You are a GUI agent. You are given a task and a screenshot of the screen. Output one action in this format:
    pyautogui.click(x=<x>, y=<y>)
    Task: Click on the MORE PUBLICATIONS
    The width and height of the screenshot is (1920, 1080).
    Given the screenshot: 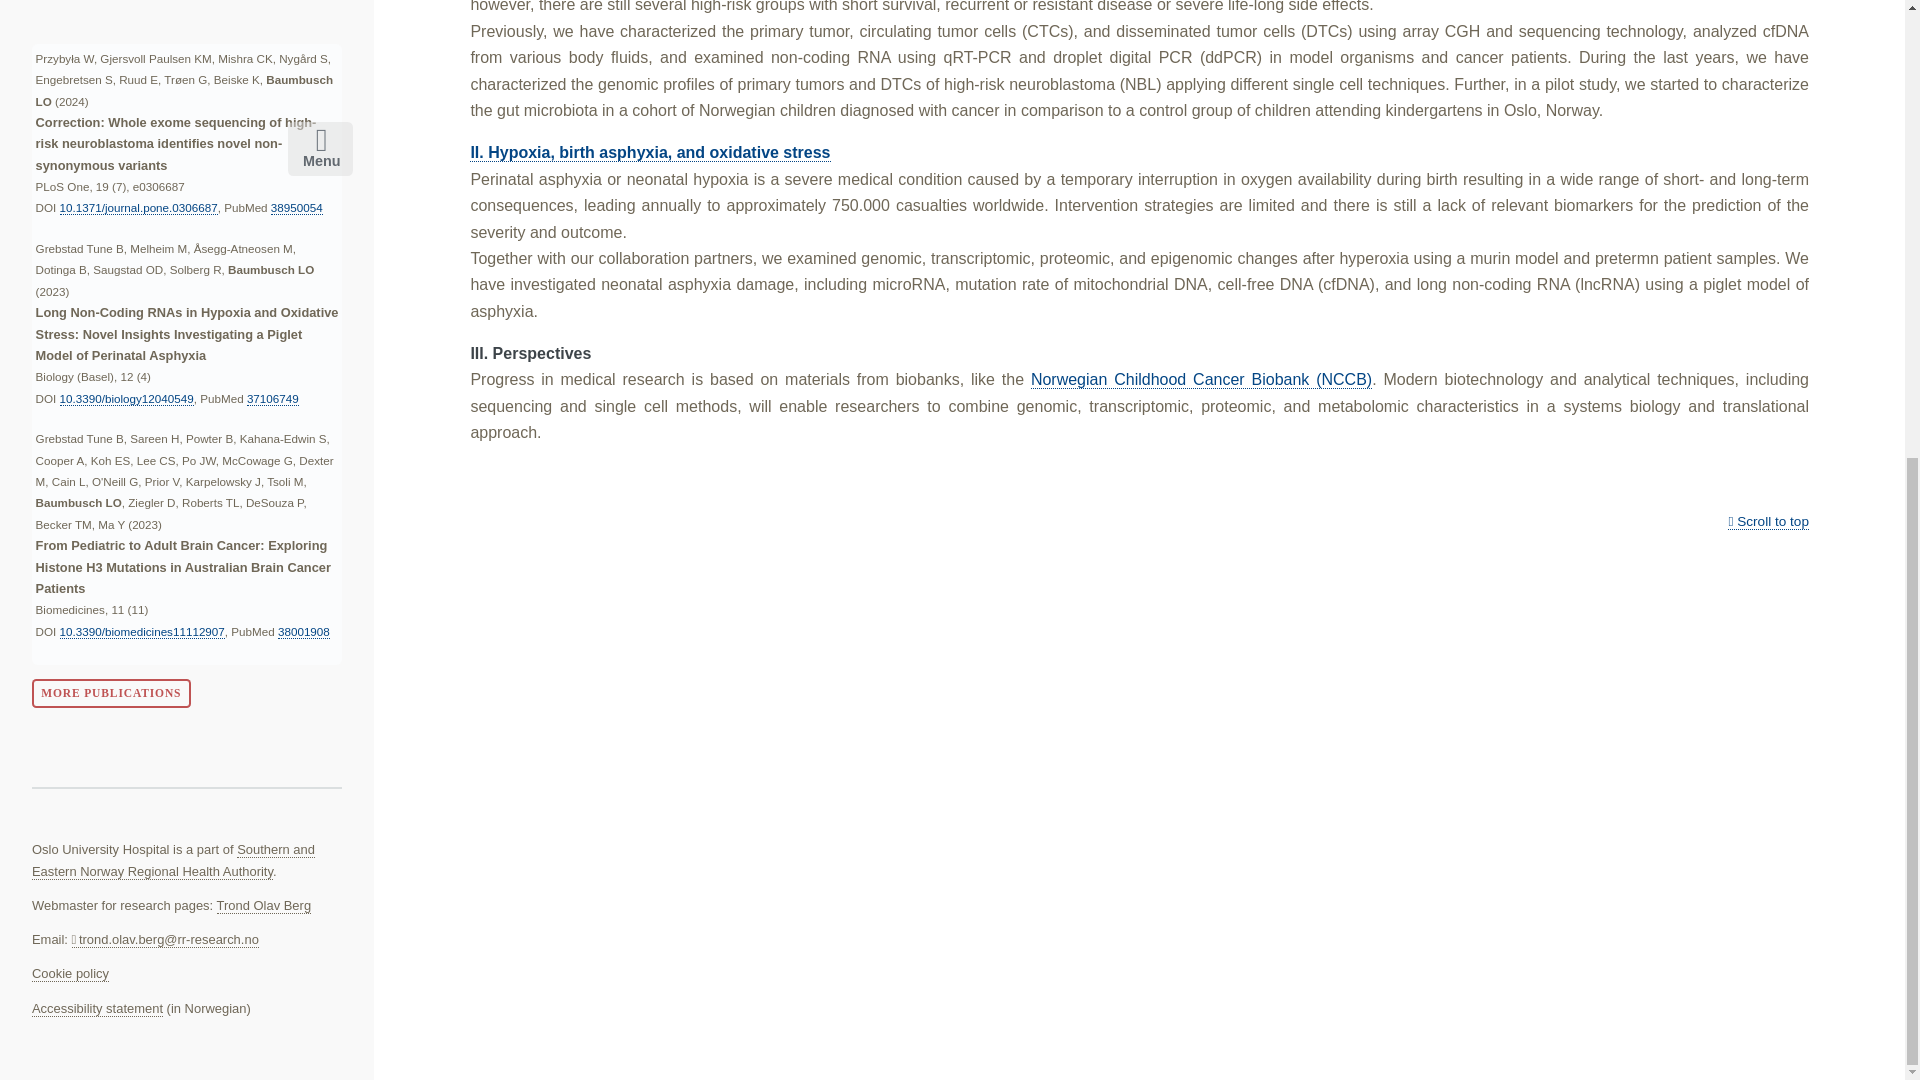 What is the action you would take?
    pyautogui.click(x=111, y=693)
    